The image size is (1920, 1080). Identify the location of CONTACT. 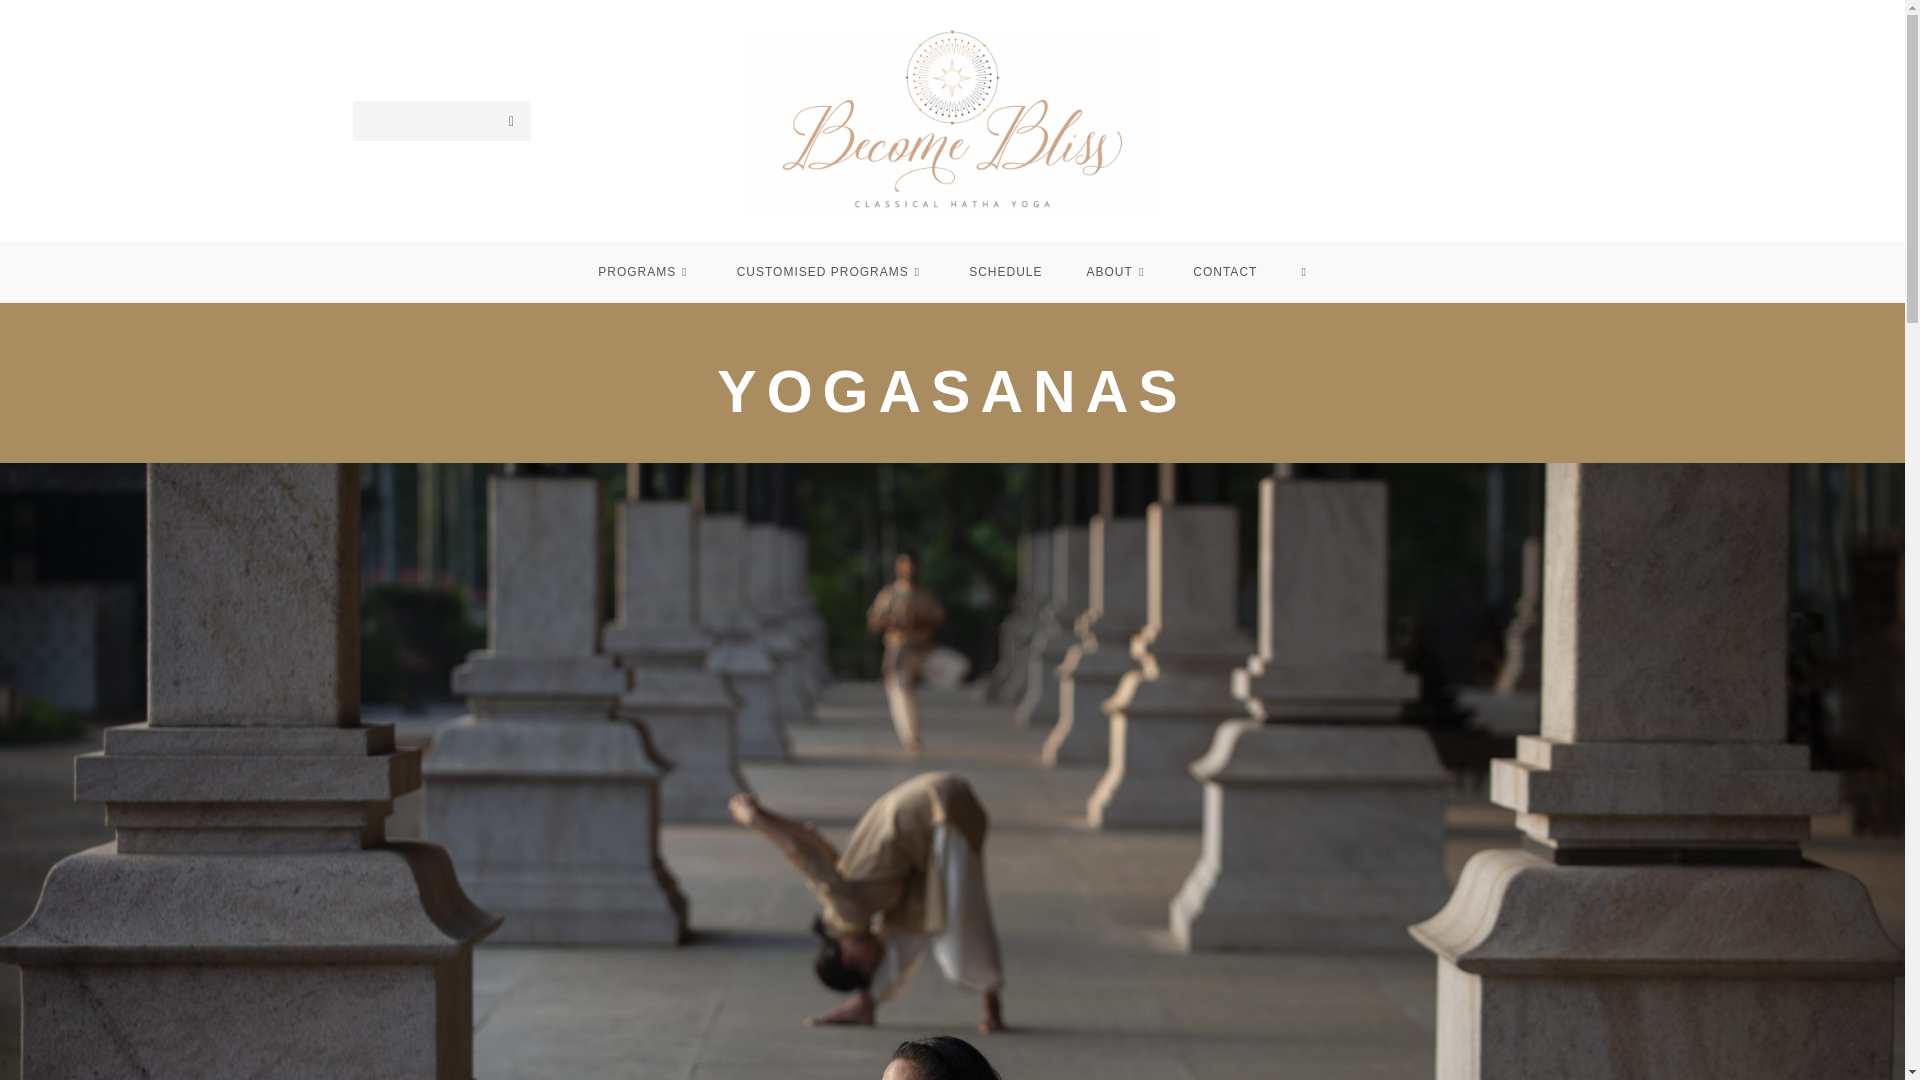
(1224, 272).